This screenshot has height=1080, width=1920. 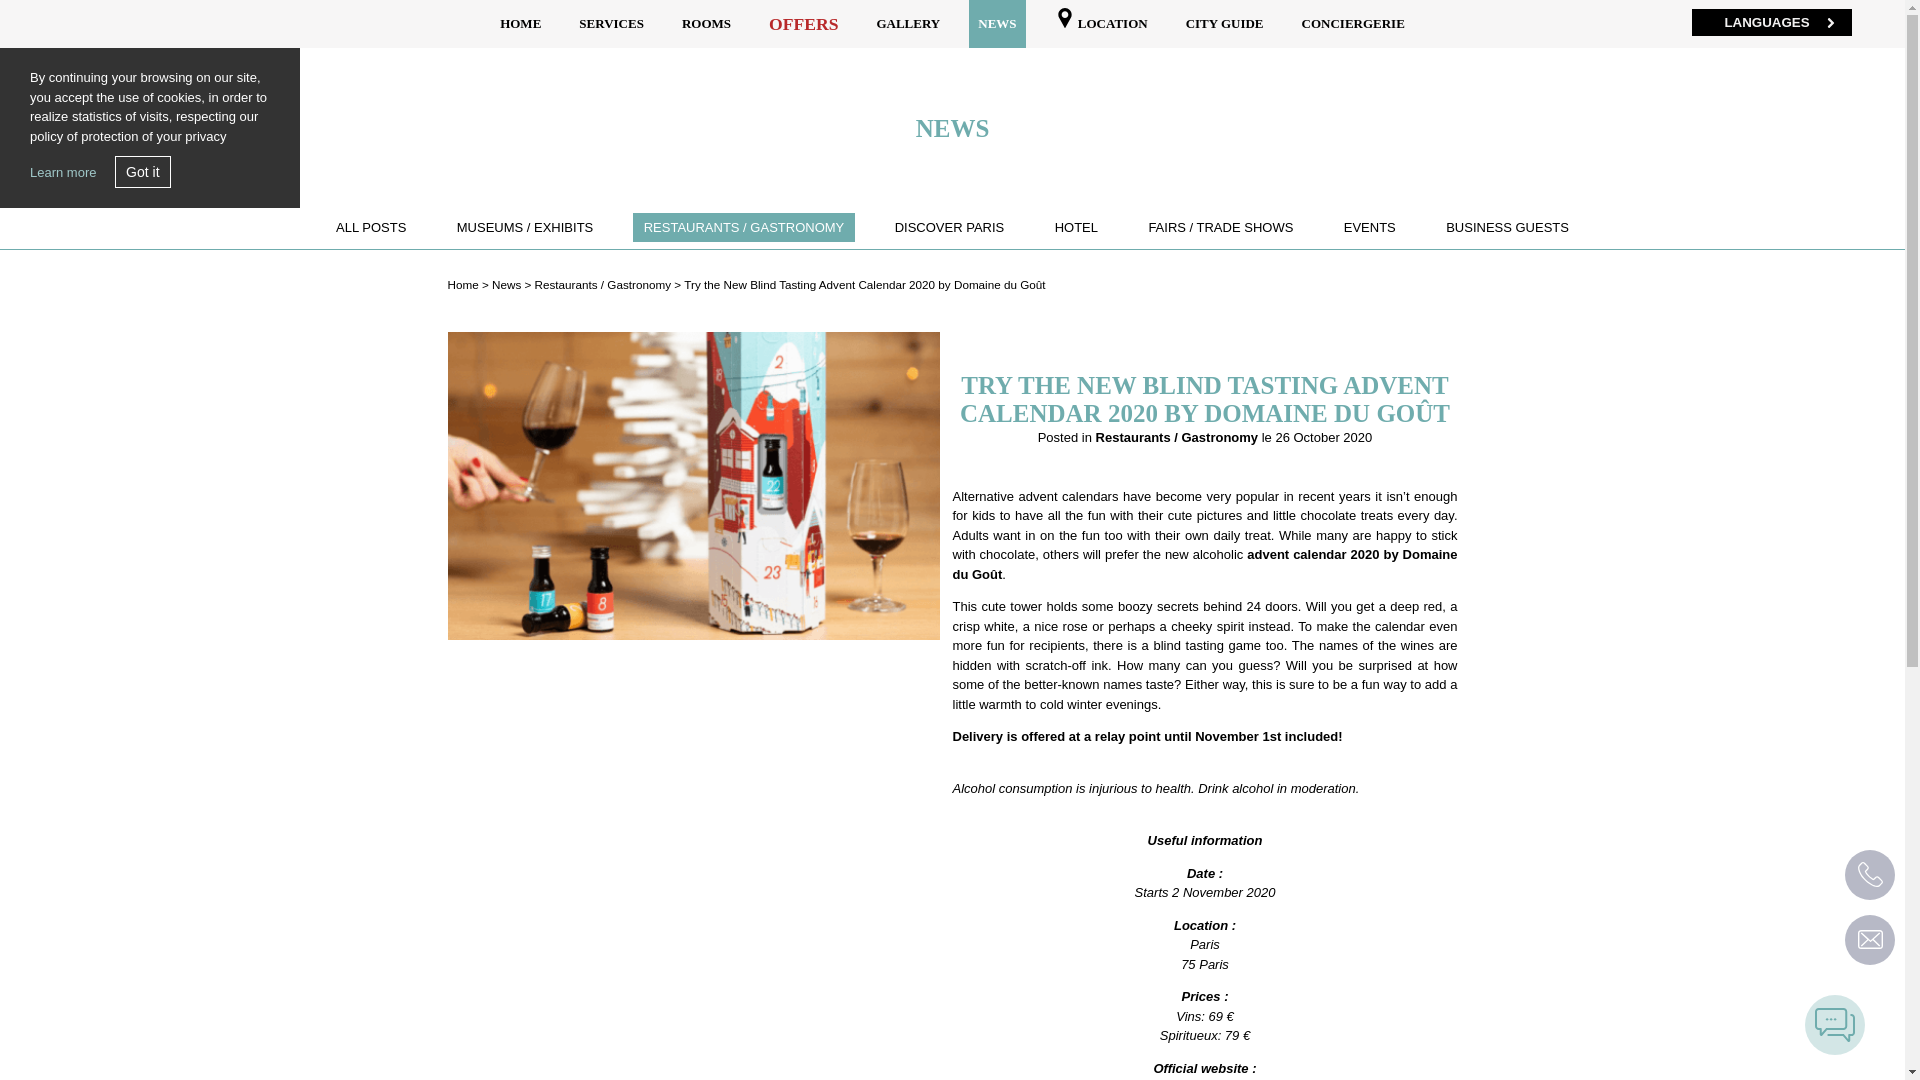 I want to click on ALL POSTS, so click(x=371, y=226).